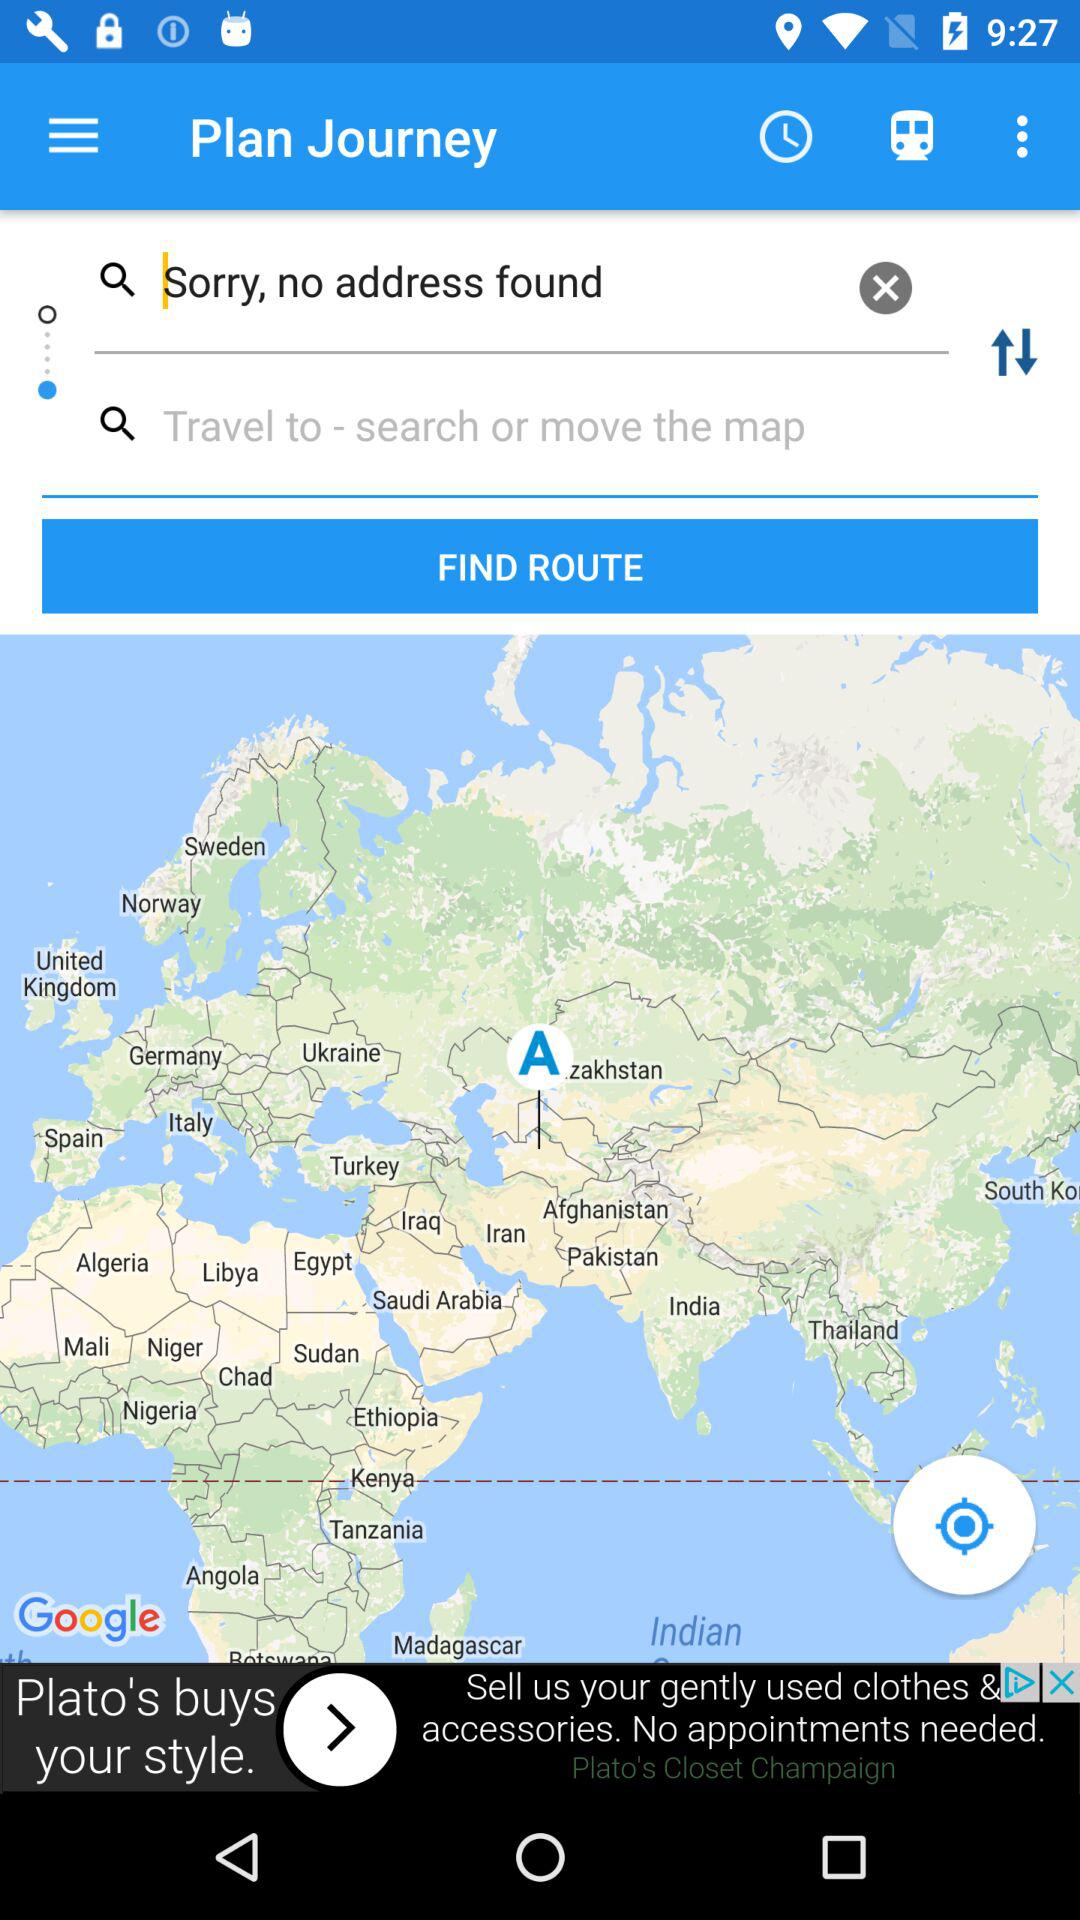 Image resolution: width=1080 pixels, height=1920 pixels. What do you see at coordinates (1014, 352) in the screenshot?
I see `reverse locations` at bounding box center [1014, 352].